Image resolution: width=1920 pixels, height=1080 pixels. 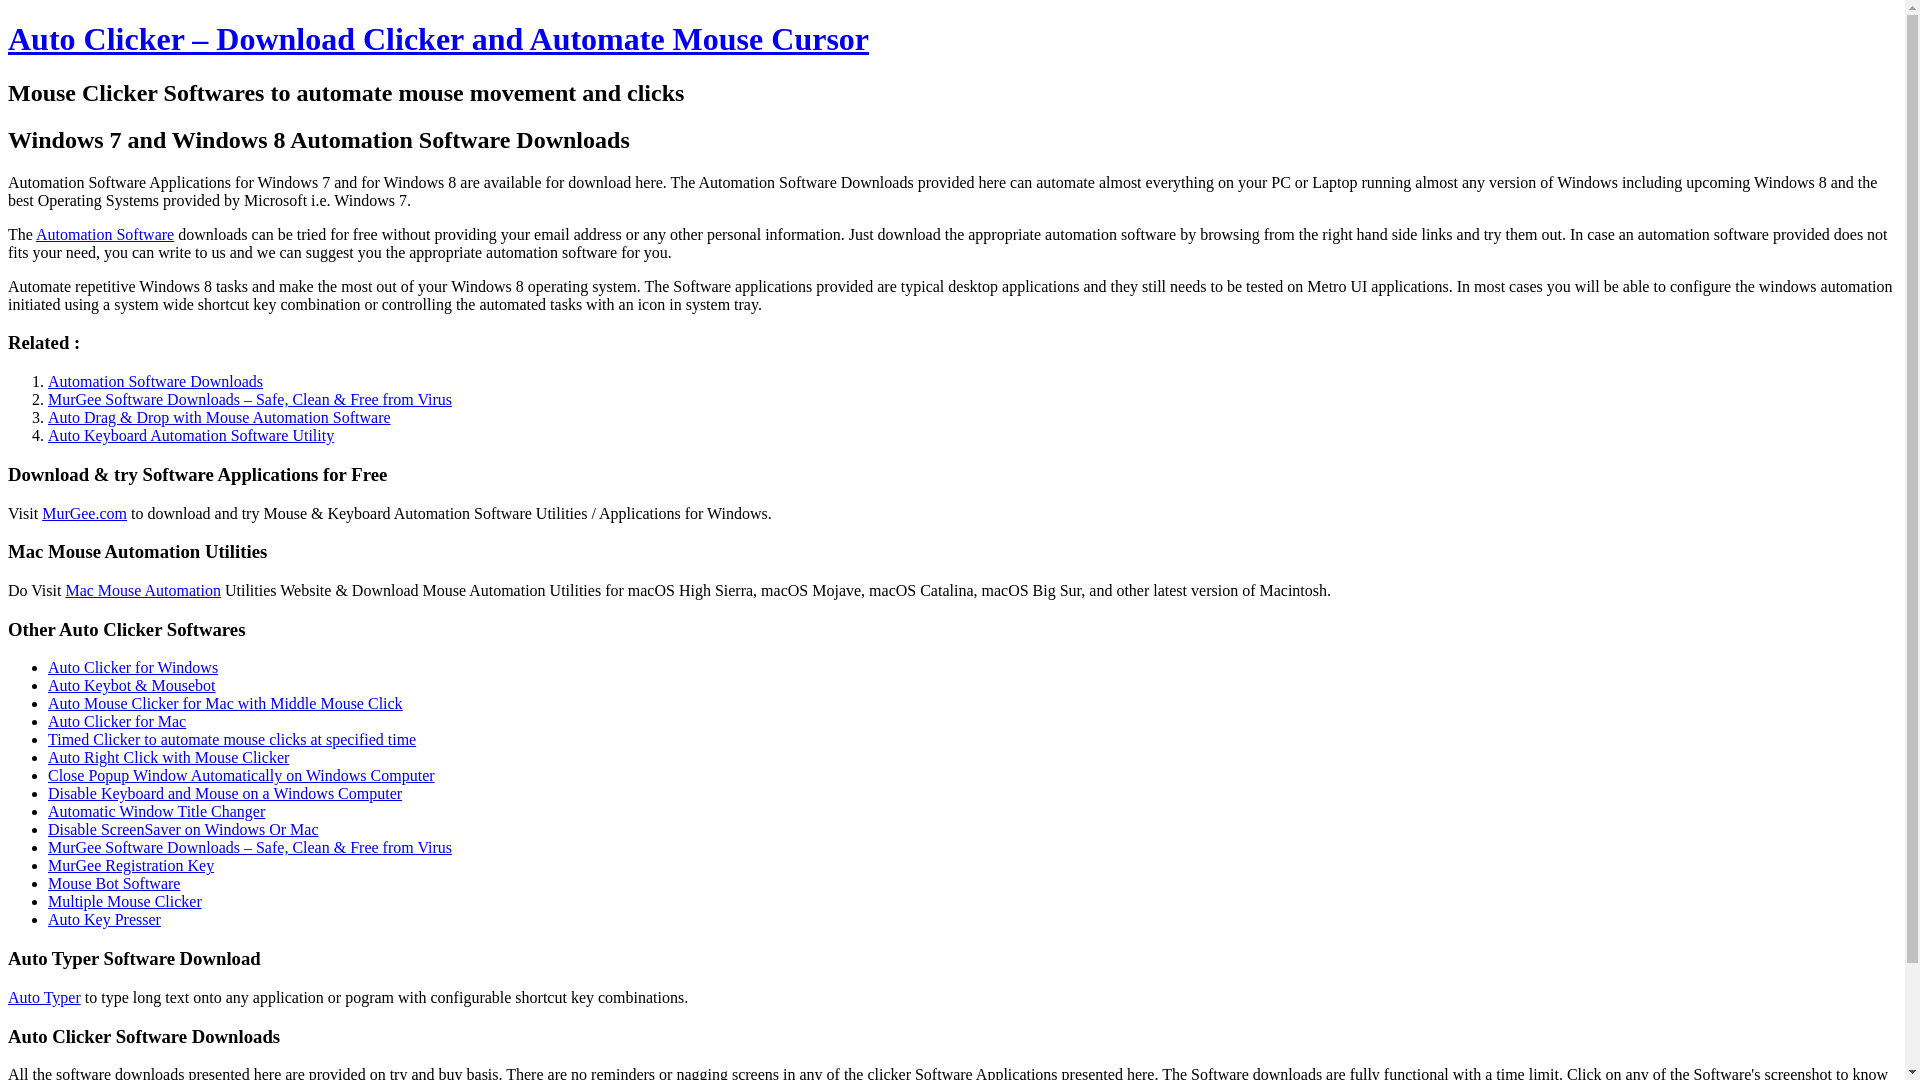 I want to click on Automatic Window Title Changer, so click(x=156, y=811).